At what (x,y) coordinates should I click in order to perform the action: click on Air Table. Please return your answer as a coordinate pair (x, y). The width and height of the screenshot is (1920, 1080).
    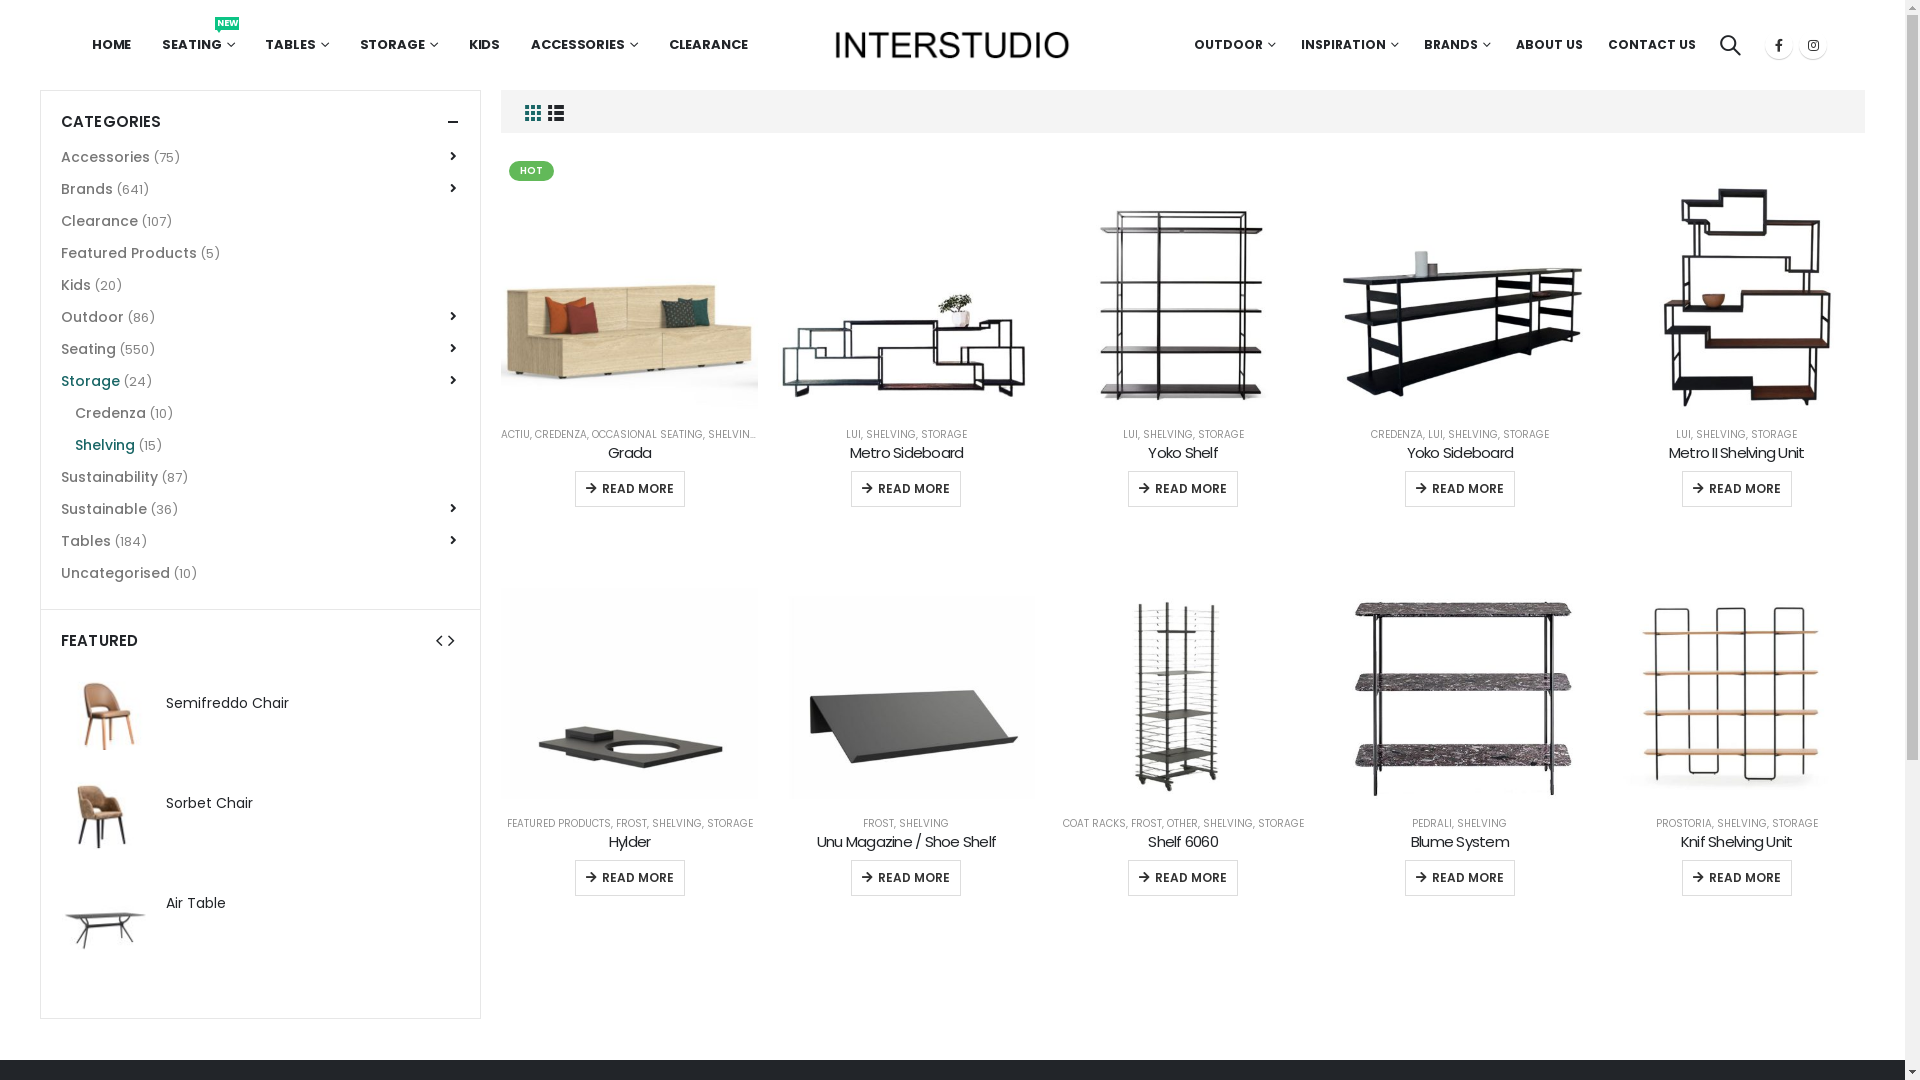
    Looking at the image, I should click on (104, 908).